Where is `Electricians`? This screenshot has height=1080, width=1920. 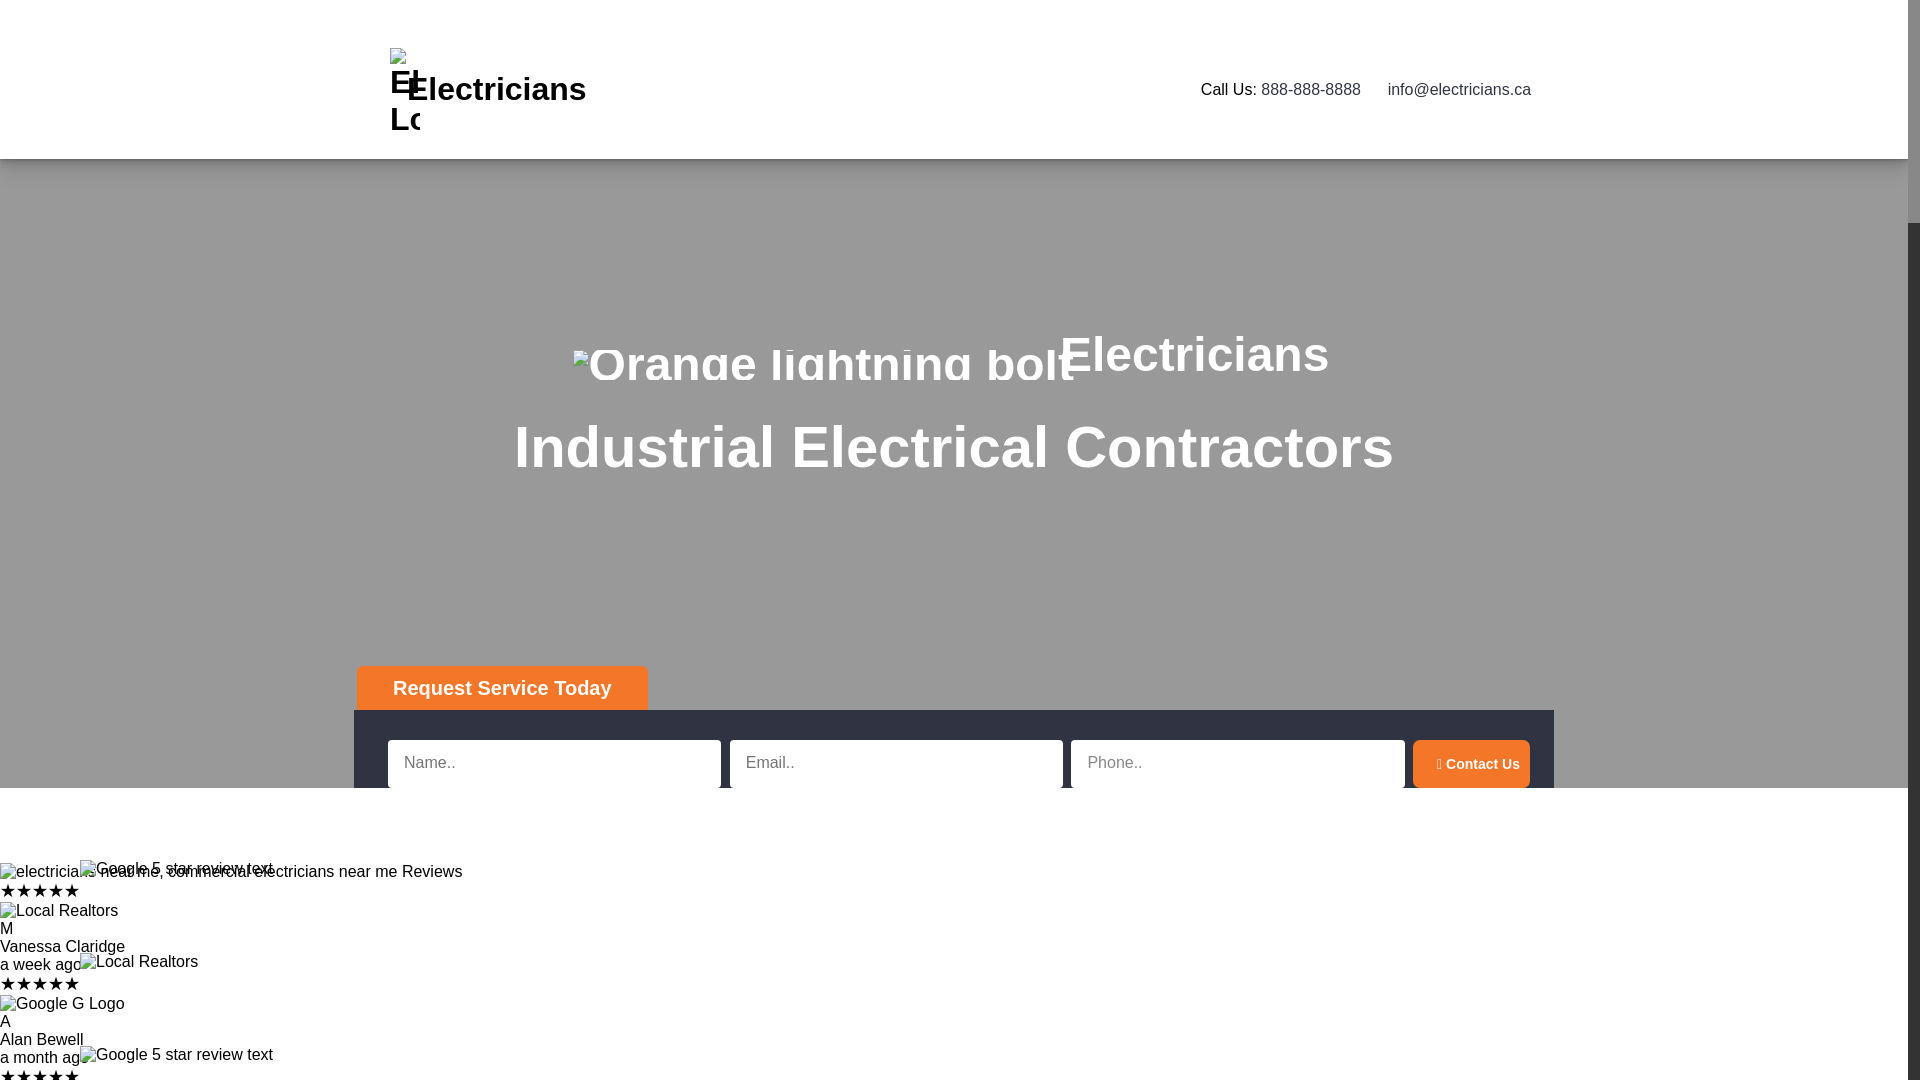 Electricians is located at coordinates (482, 88).